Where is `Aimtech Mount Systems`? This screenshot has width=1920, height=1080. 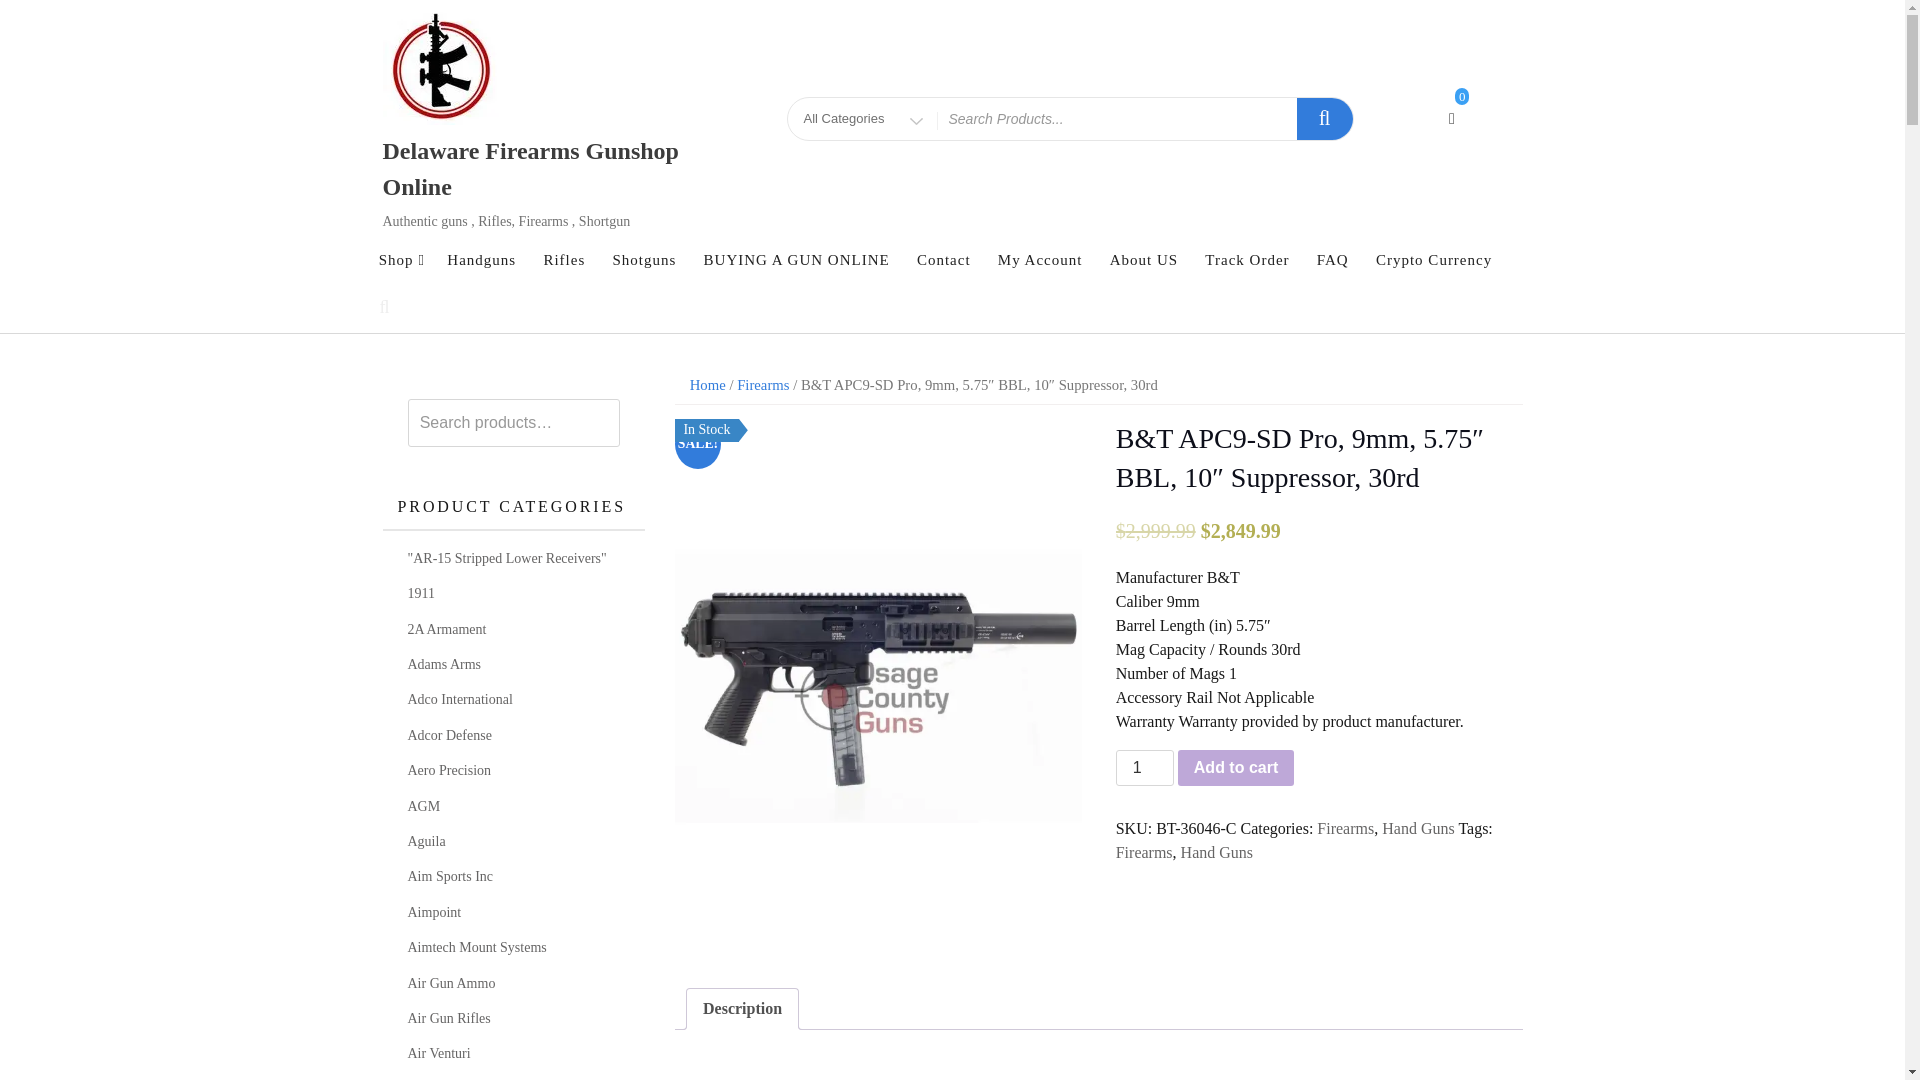
Aimtech Mount Systems is located at coordinates (477, 946).